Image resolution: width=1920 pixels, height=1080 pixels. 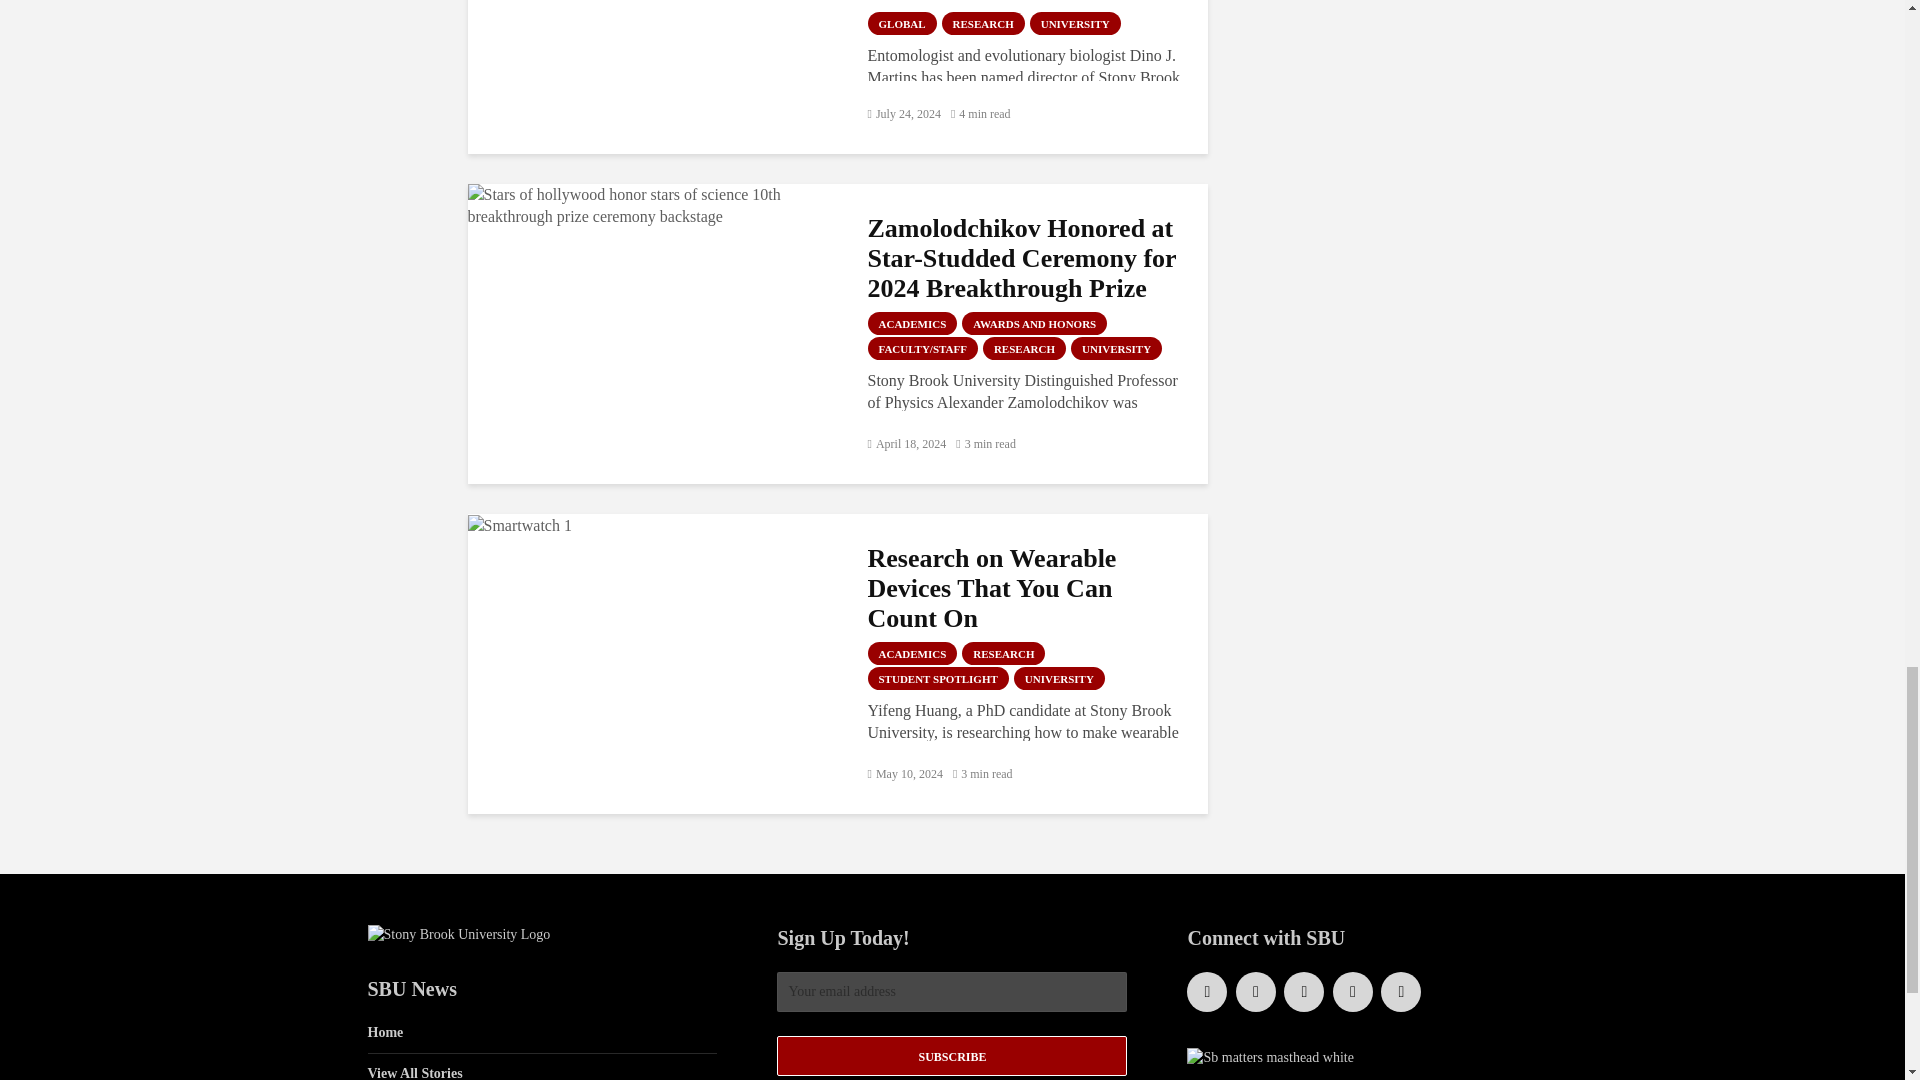 What do you see at coordinates (952, 1055) in the screenshot?
I see `Subscribe` at bounding box center [952, 1055].